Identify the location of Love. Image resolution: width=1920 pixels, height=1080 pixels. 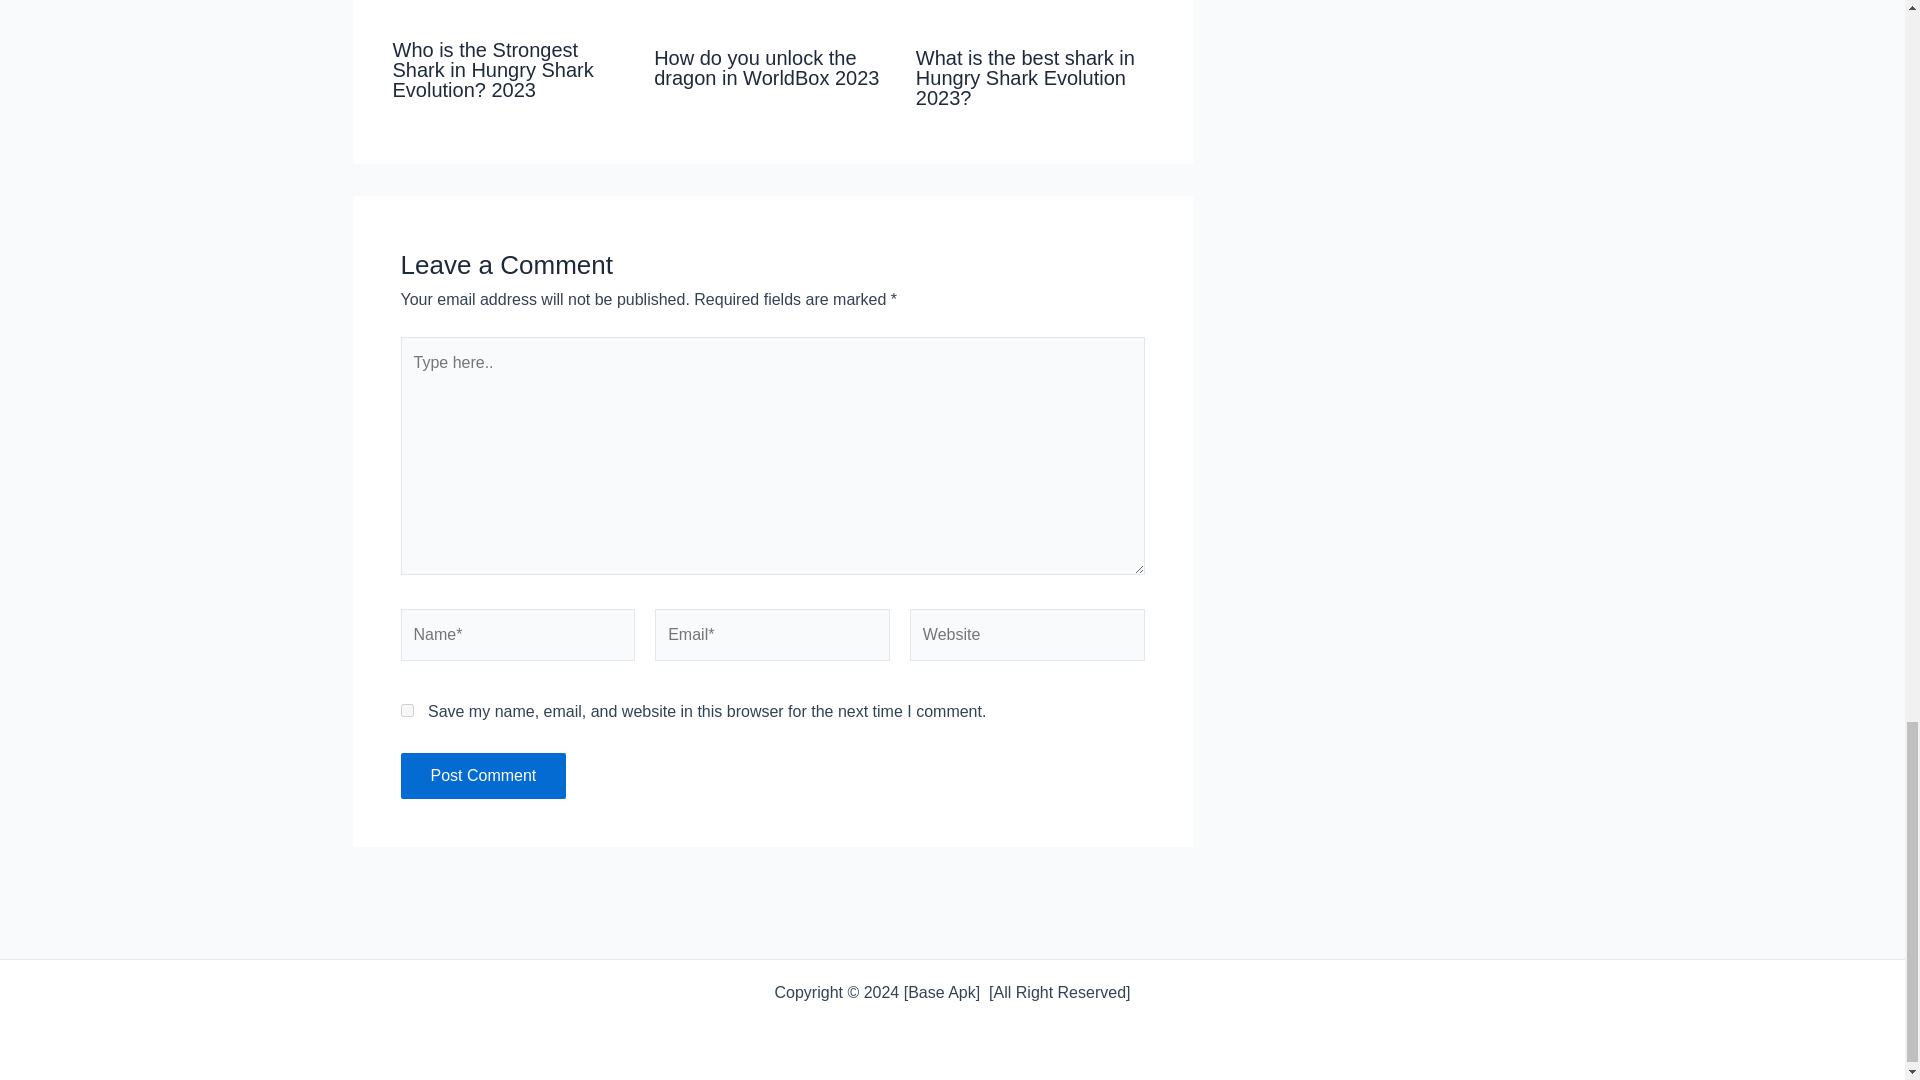
(772, 16).